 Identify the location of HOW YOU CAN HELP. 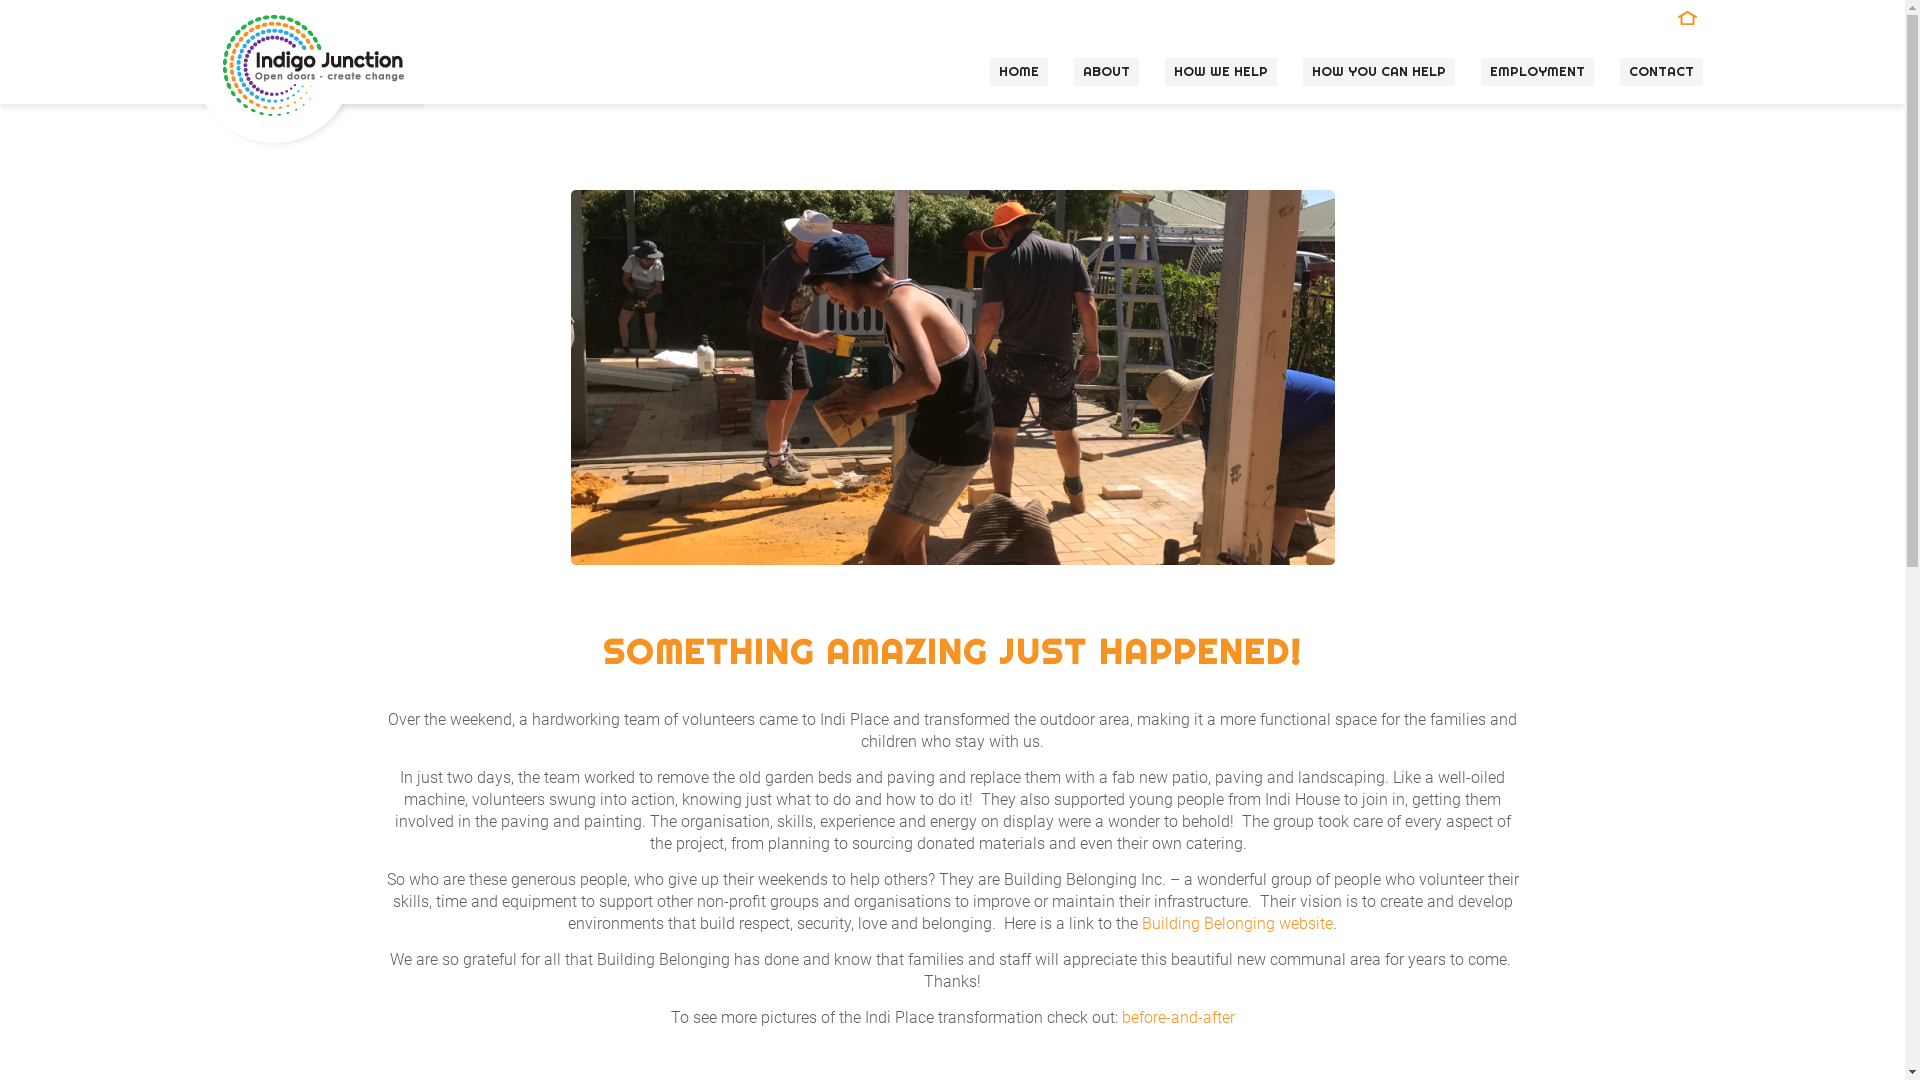
(1378, 72).